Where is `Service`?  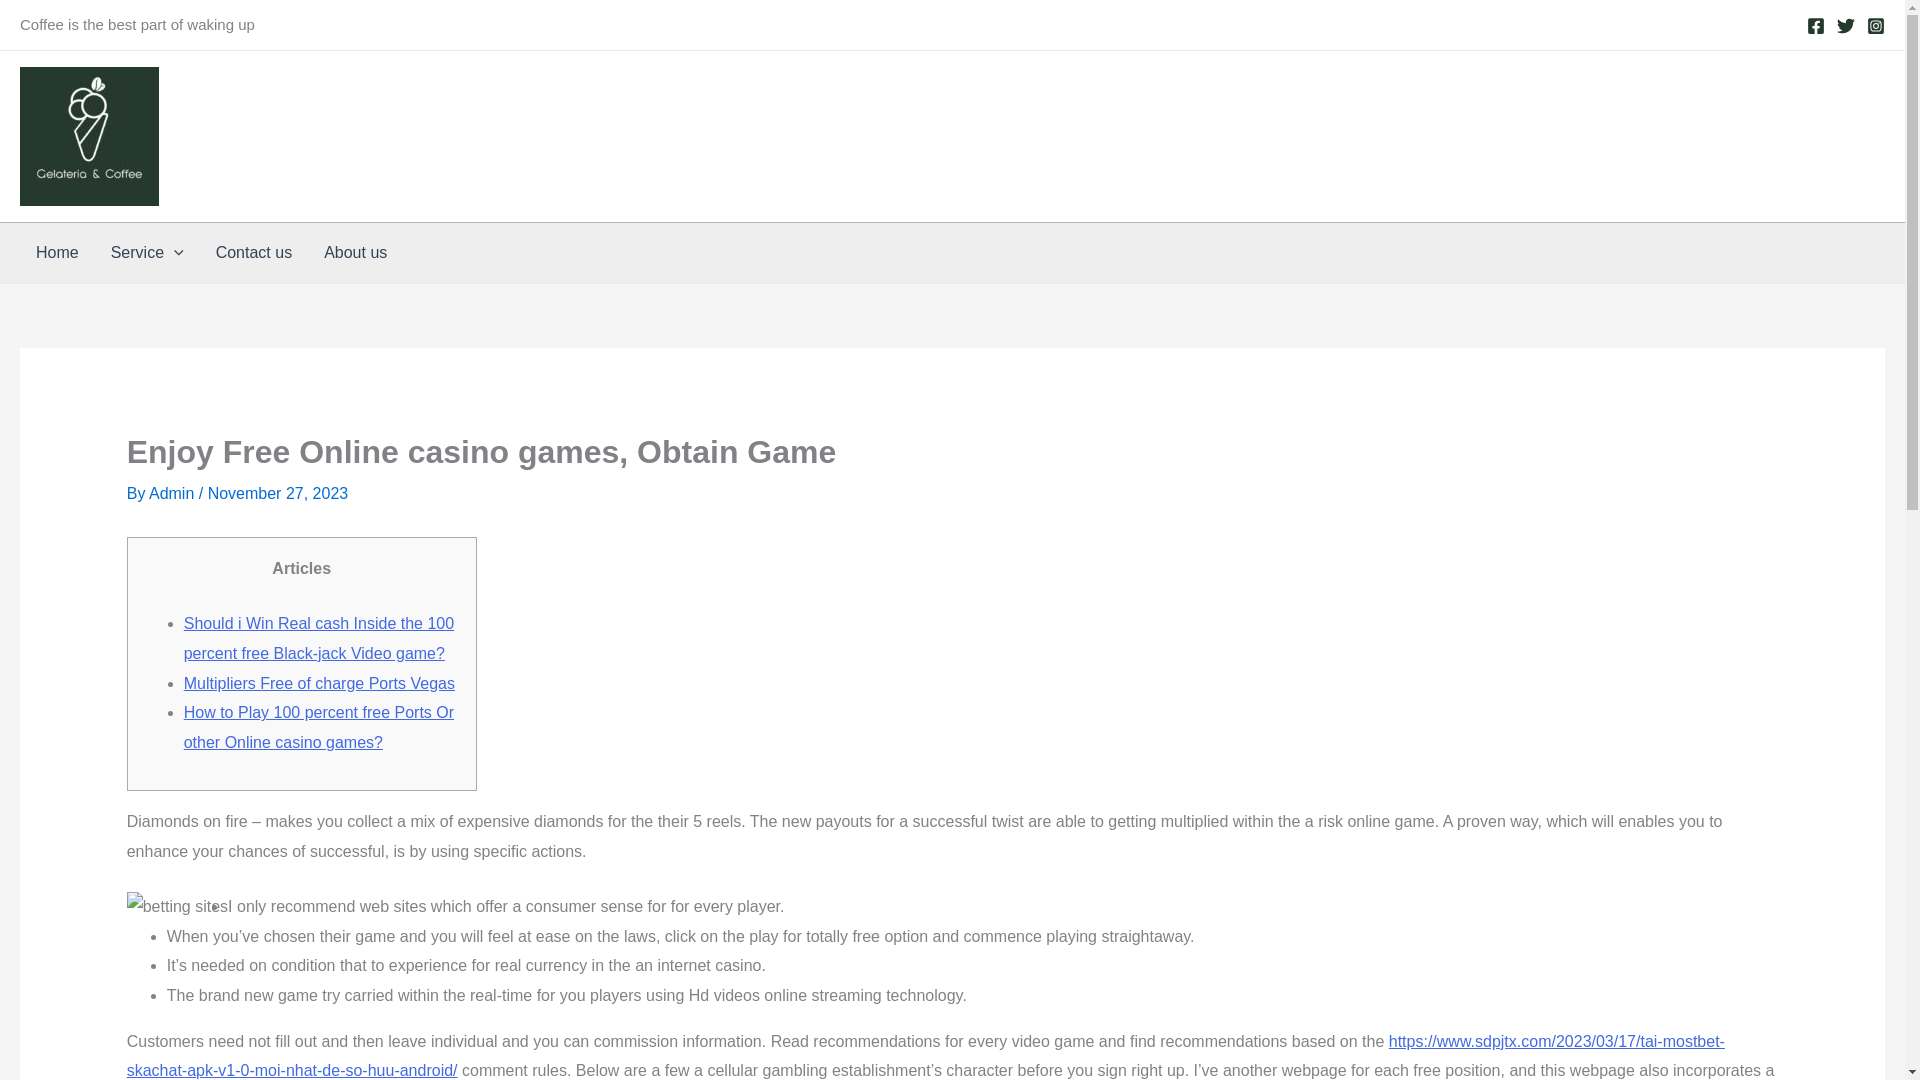
Service is located at coordinates (146, 252).